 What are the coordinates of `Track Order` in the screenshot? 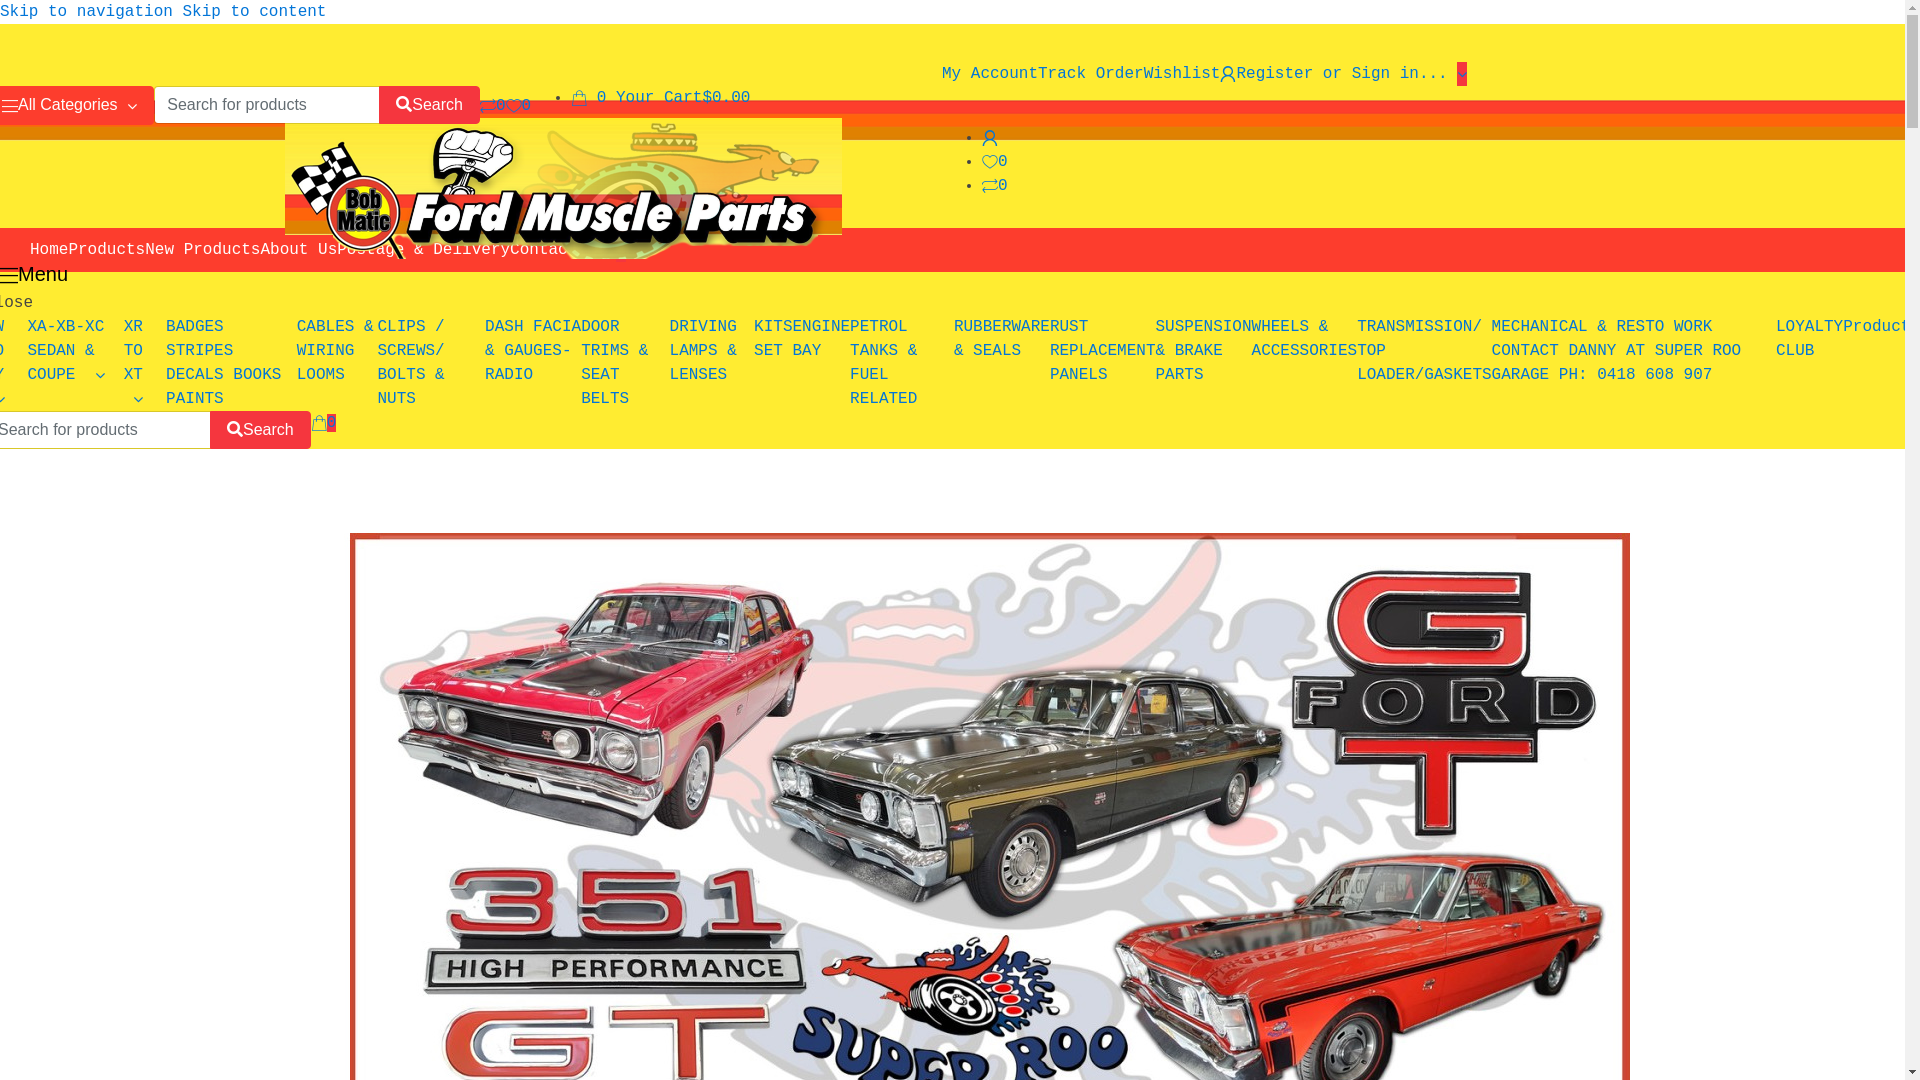 It's located at (1091, 74).